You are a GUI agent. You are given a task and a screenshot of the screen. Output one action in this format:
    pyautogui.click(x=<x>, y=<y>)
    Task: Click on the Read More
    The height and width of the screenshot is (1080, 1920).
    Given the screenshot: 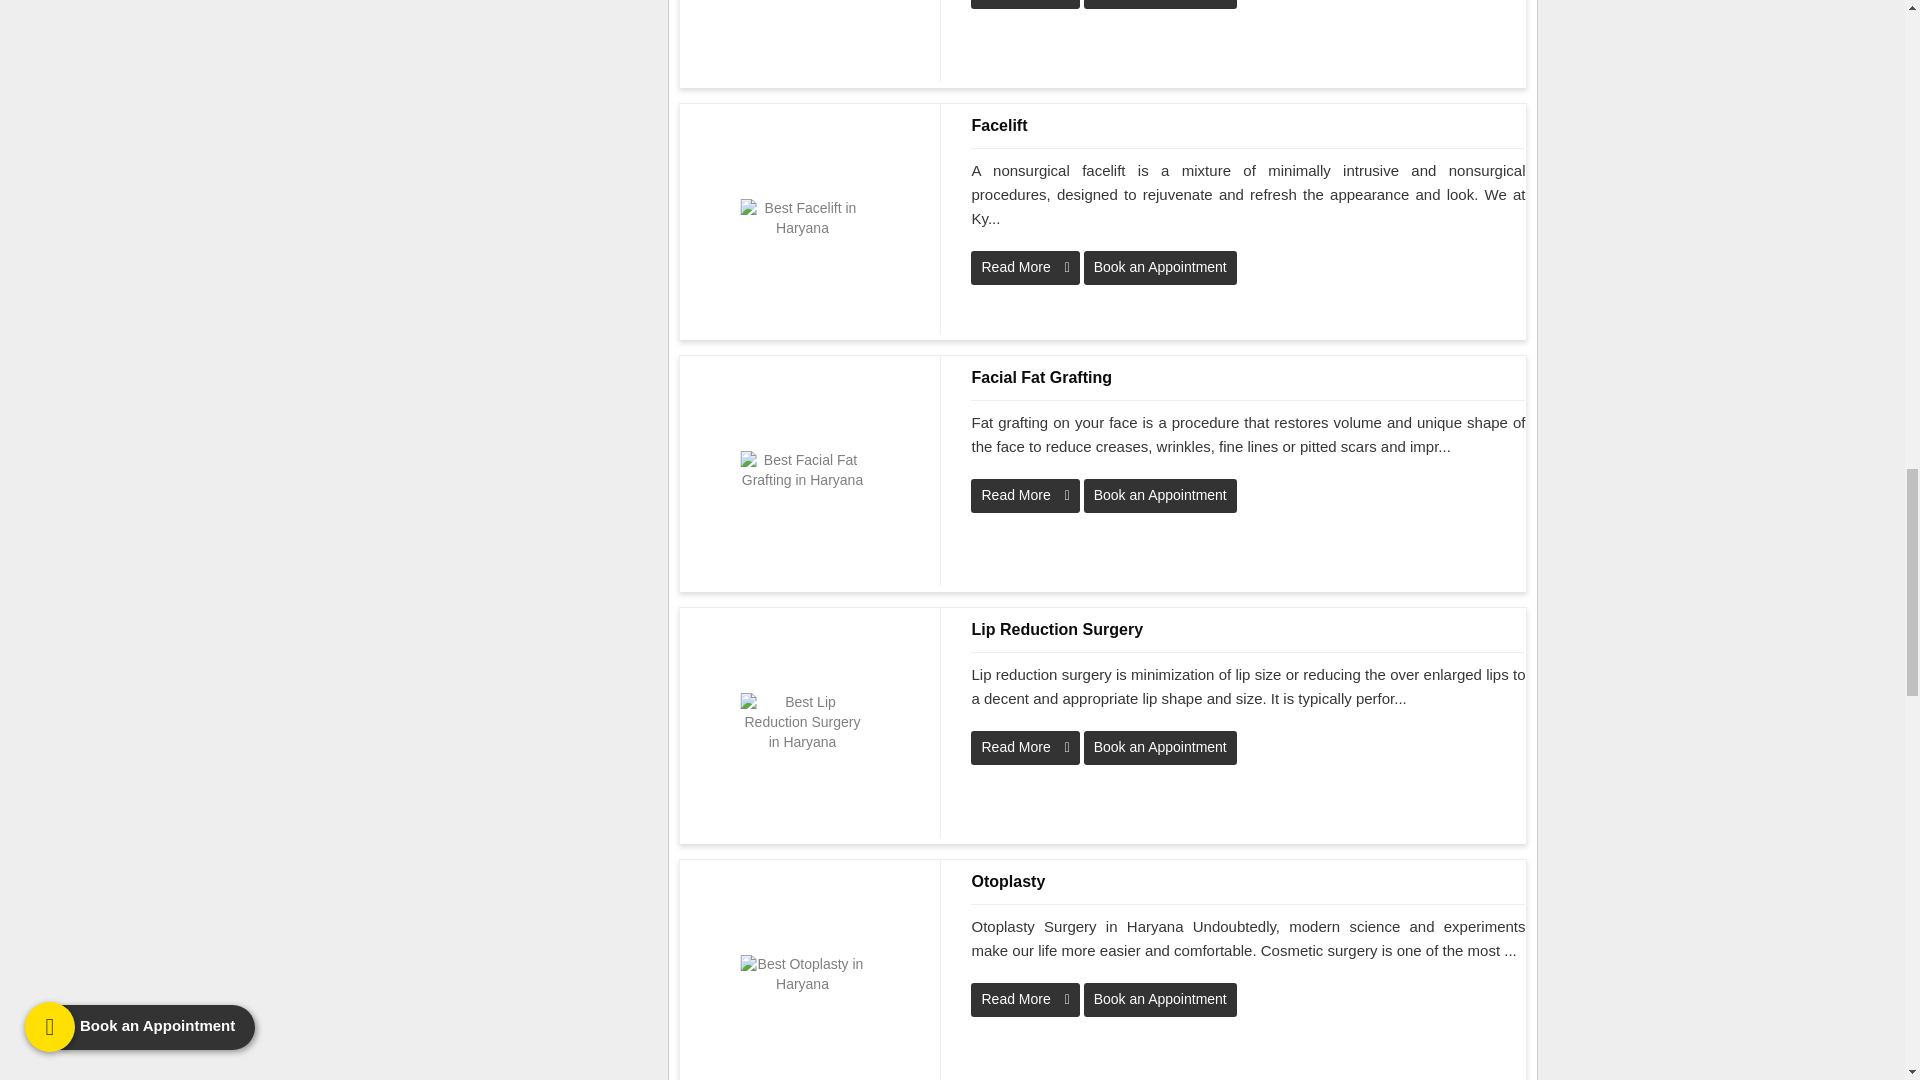 What is the action you would take?
    pyautogui.click(x=1025, y=1000)
    